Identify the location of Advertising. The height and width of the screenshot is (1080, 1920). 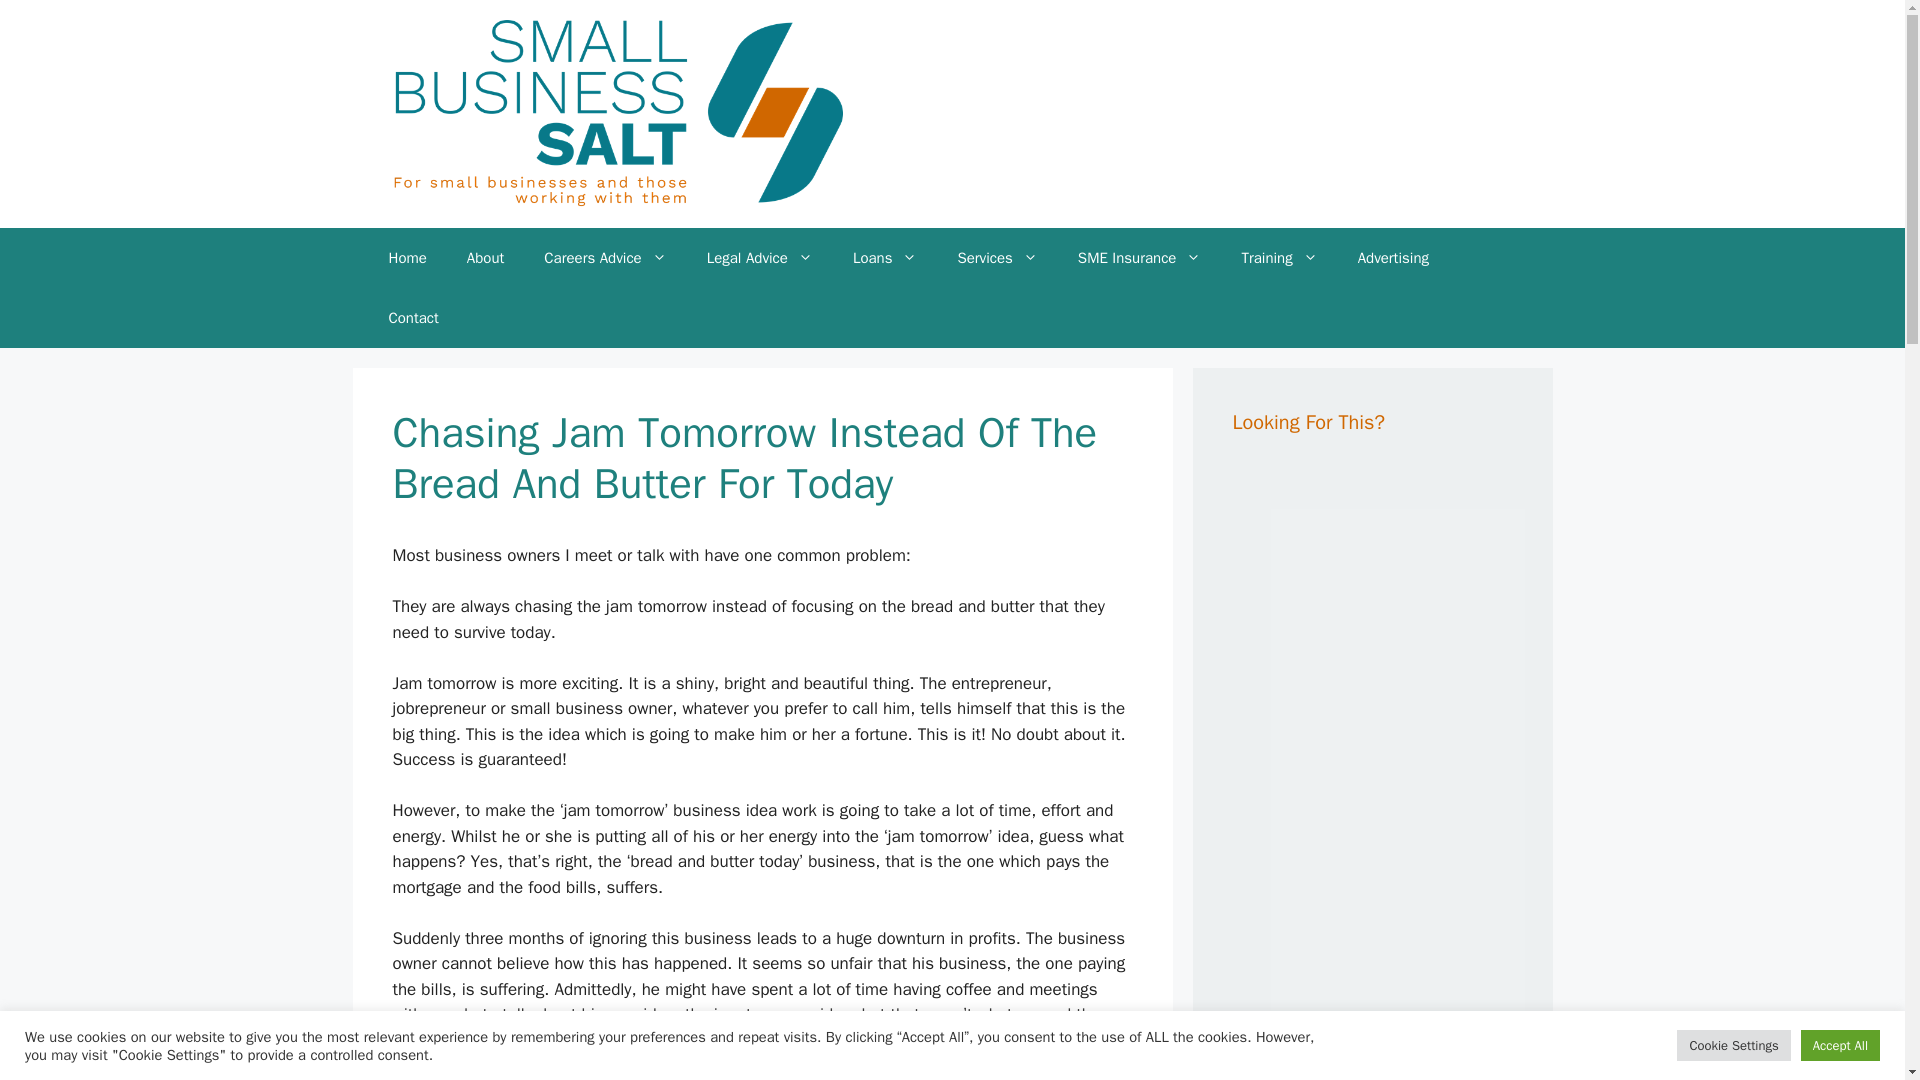
(1394, 258).